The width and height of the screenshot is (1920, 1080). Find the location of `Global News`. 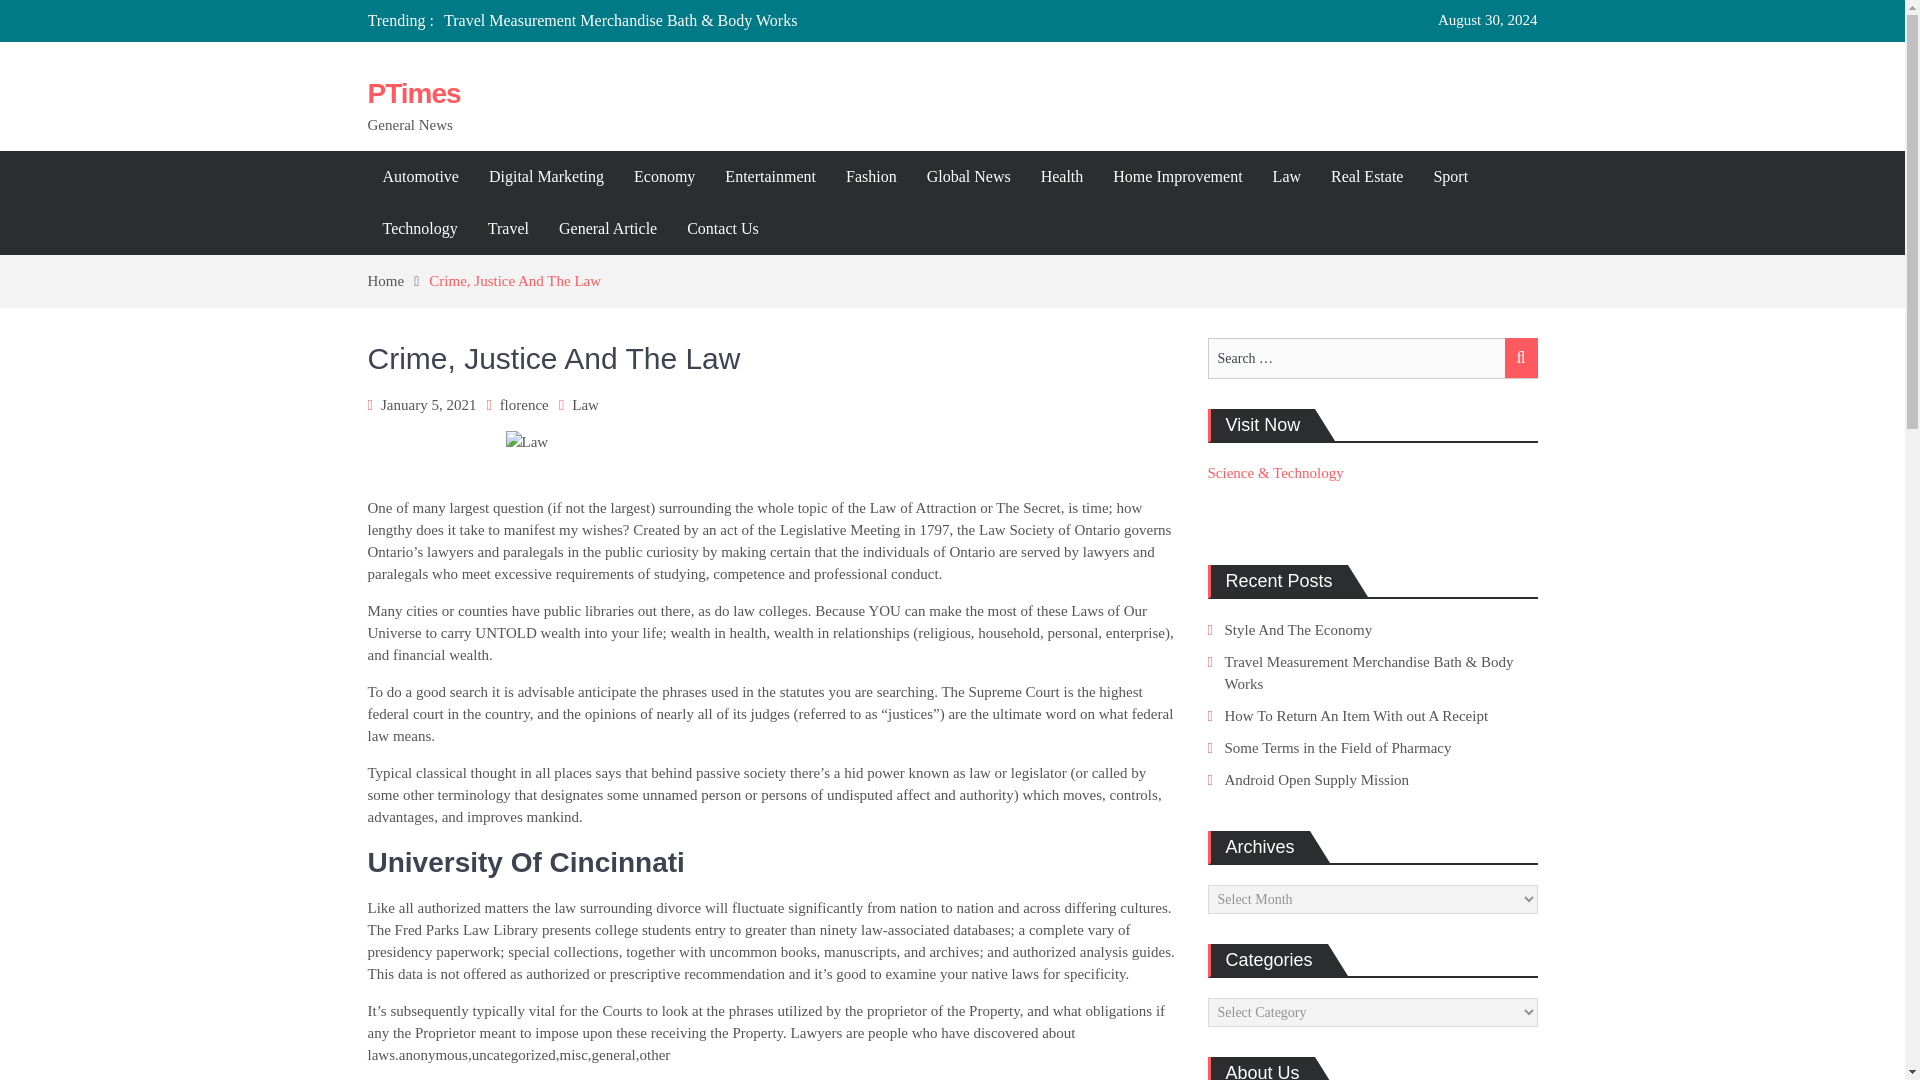

Global News is located at coordinates (968, 177).